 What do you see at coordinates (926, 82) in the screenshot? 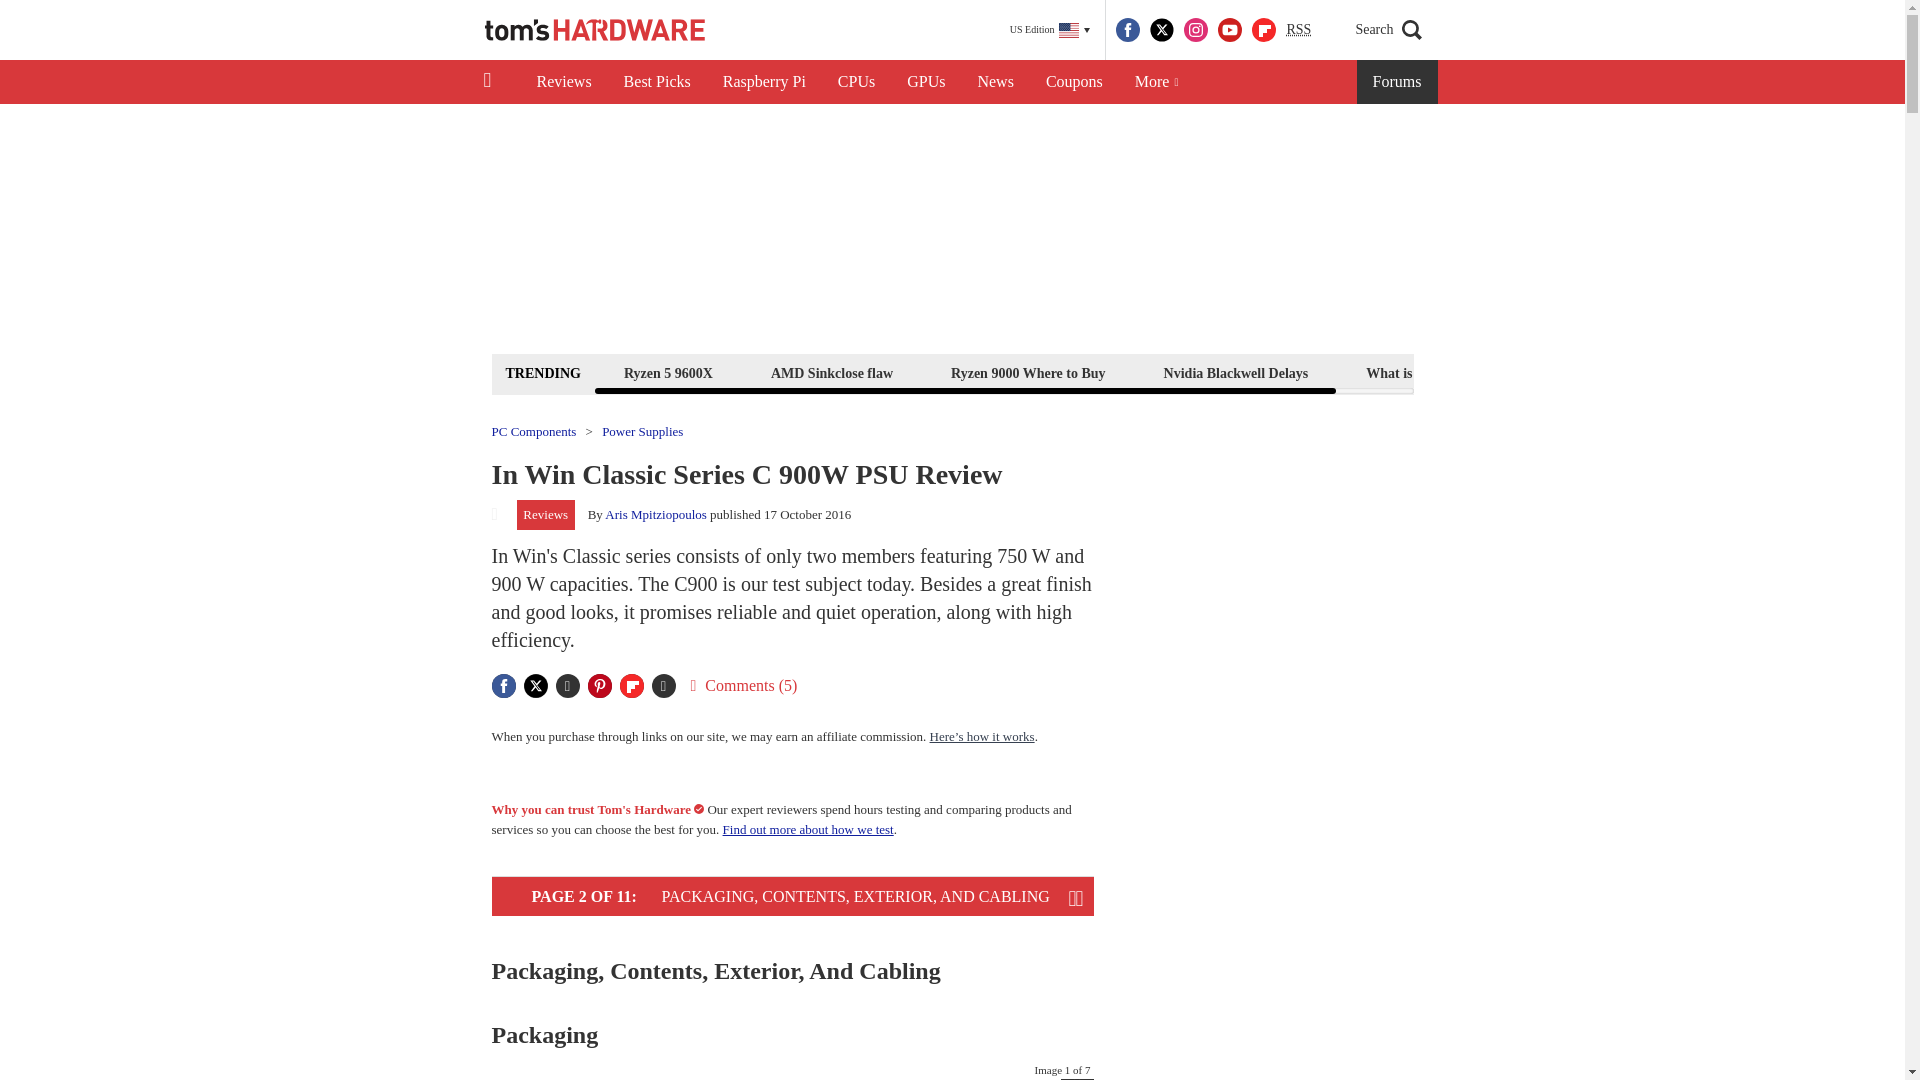
I see `GPUs` at bounding box center [926, 82].